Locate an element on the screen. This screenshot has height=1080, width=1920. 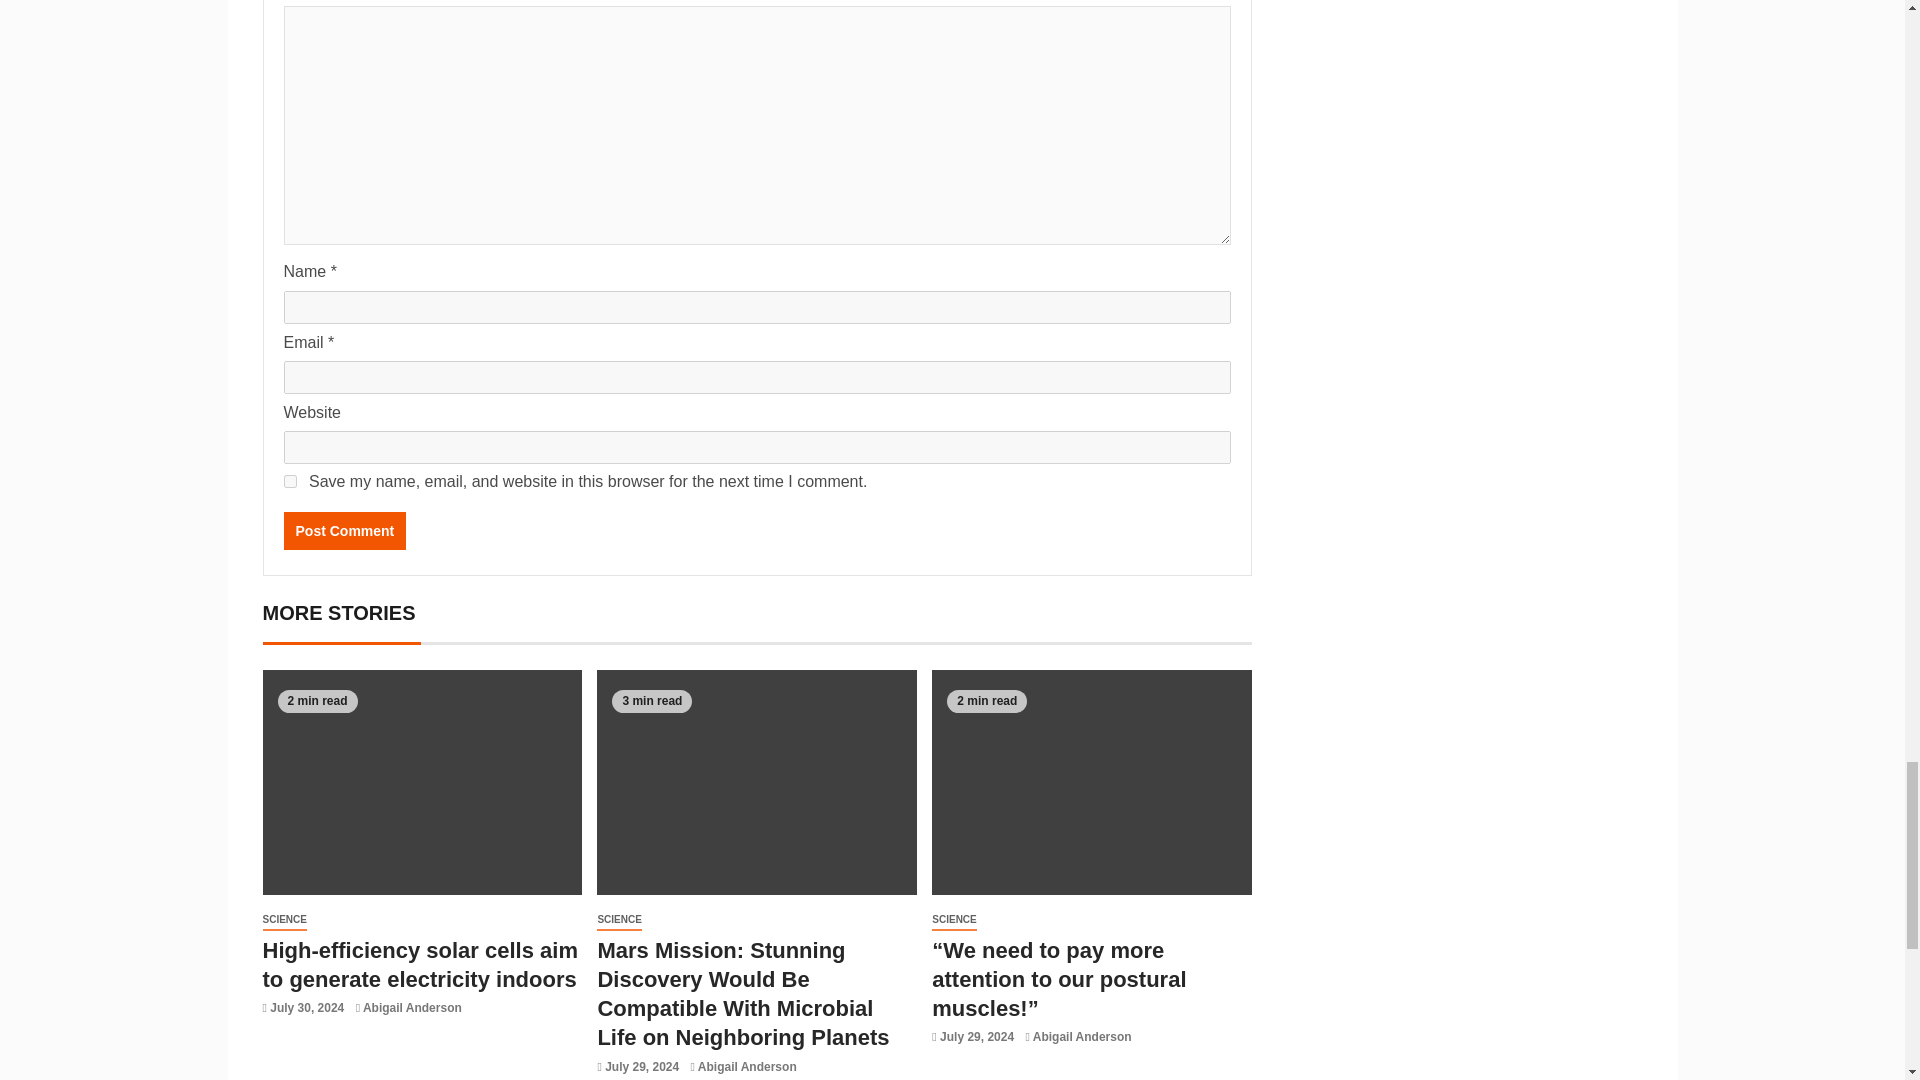
Abigail Anderson is located at coordinates (412, 1008).